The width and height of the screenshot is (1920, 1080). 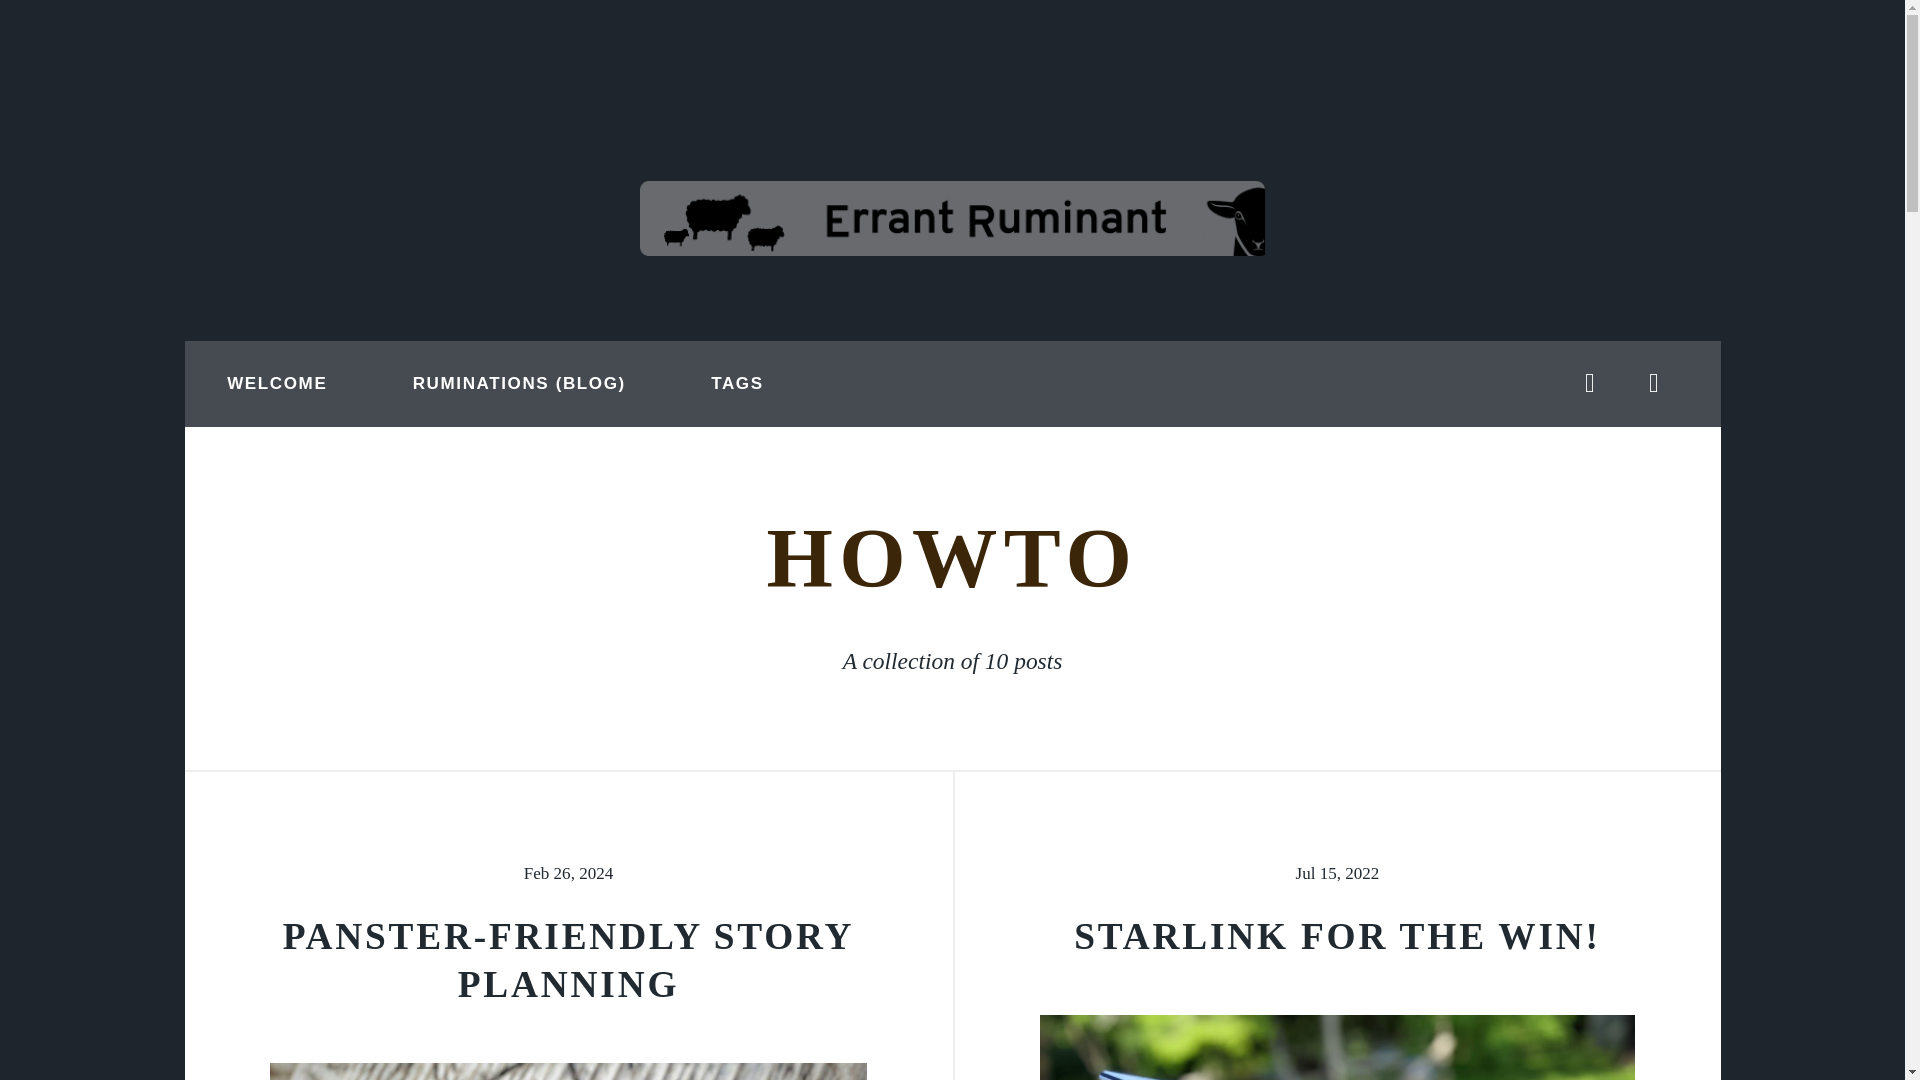 I want to click on WELCOME, so click(x=277, y=384).